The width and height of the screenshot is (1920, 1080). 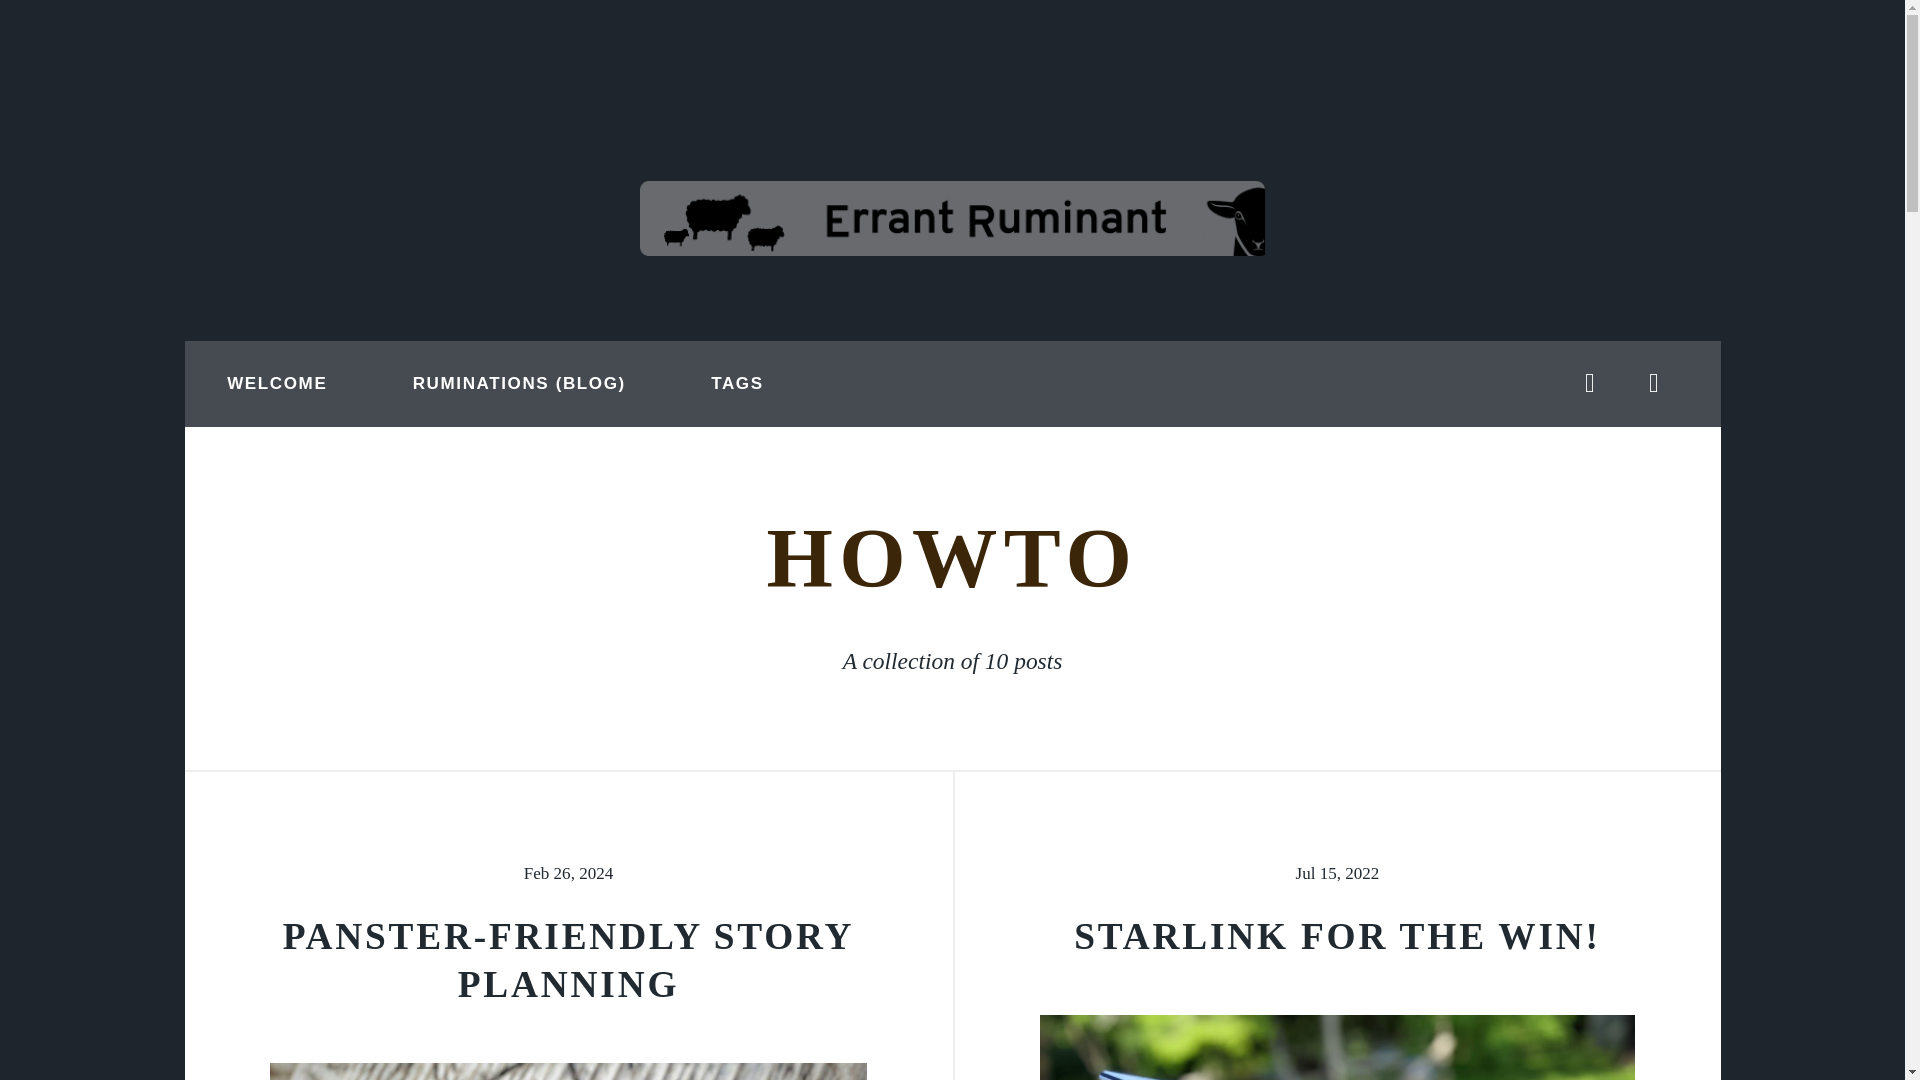 I want to click on WELCOME, so click(x=277, y=384).